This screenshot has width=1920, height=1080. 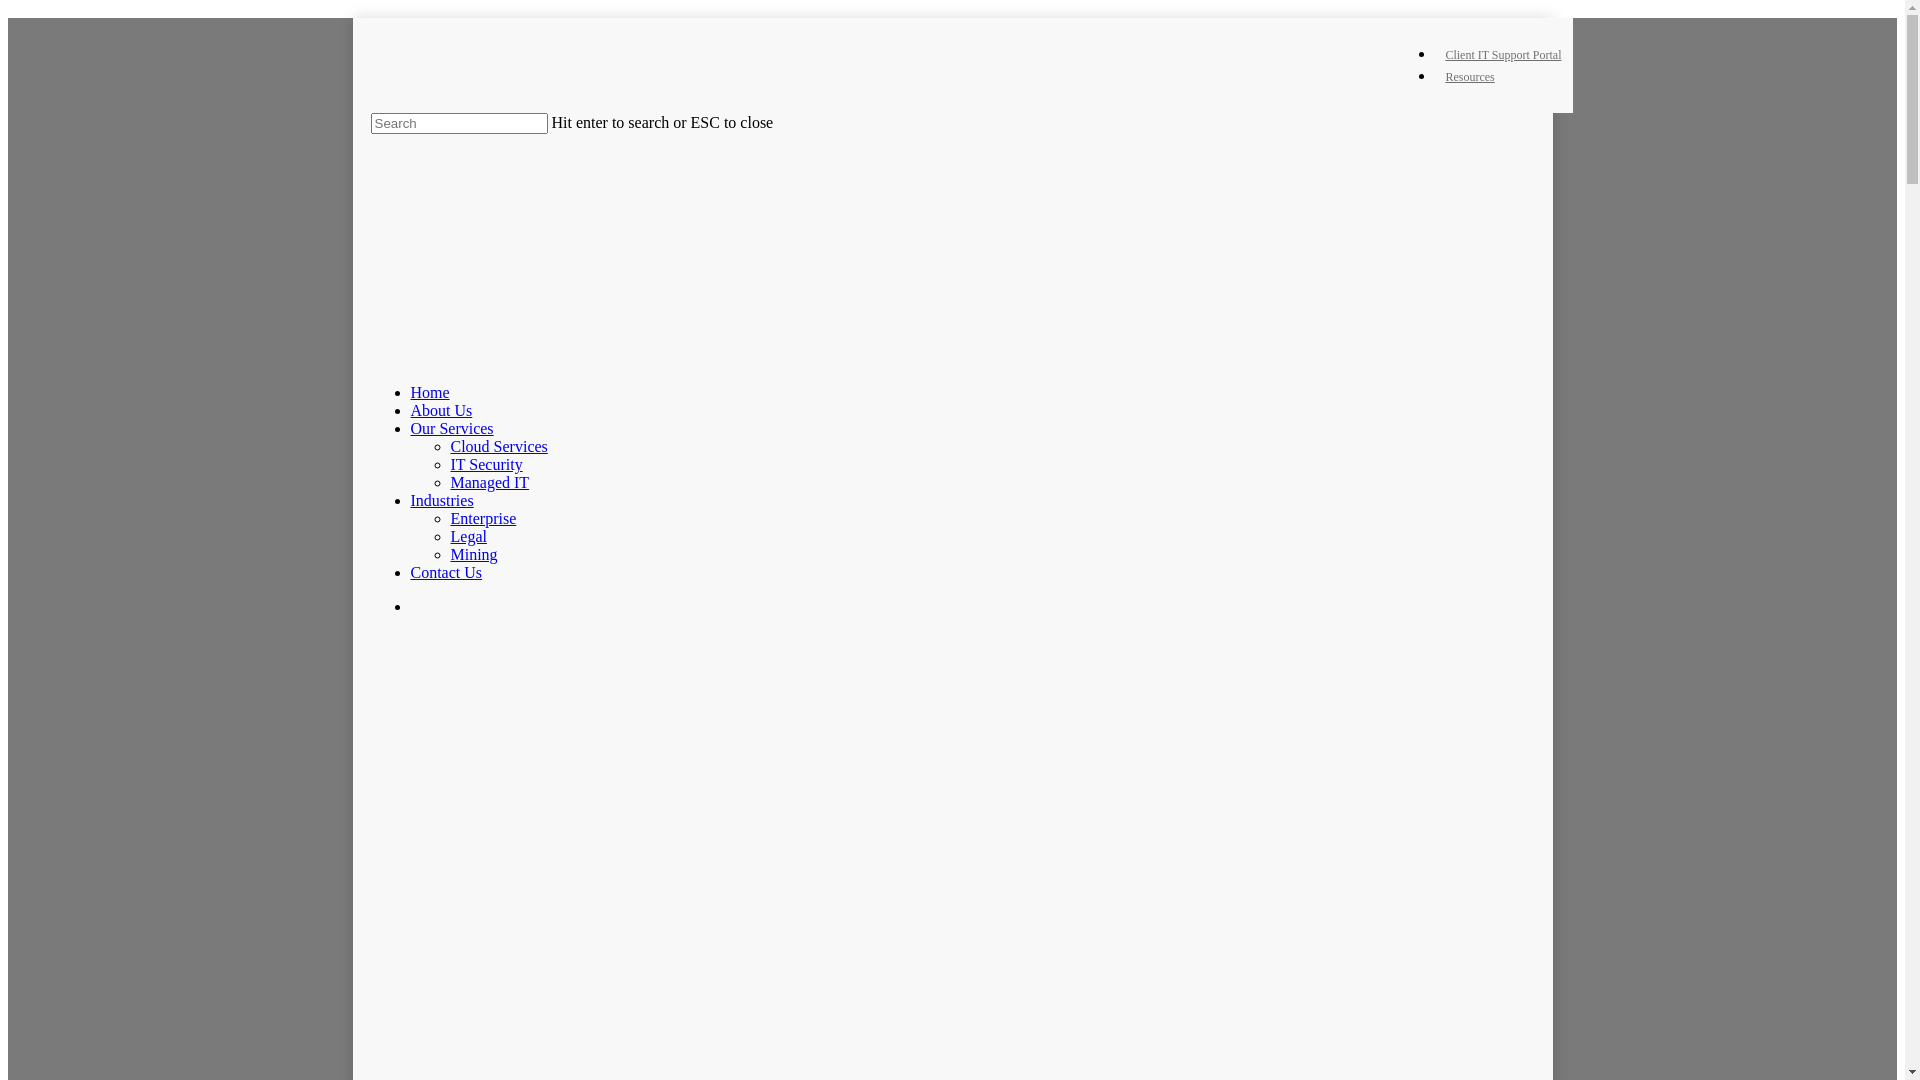 What do you see at coordinates (468, 536) in the screenshot?
I see `Legal` at bounding box center [468, 536].